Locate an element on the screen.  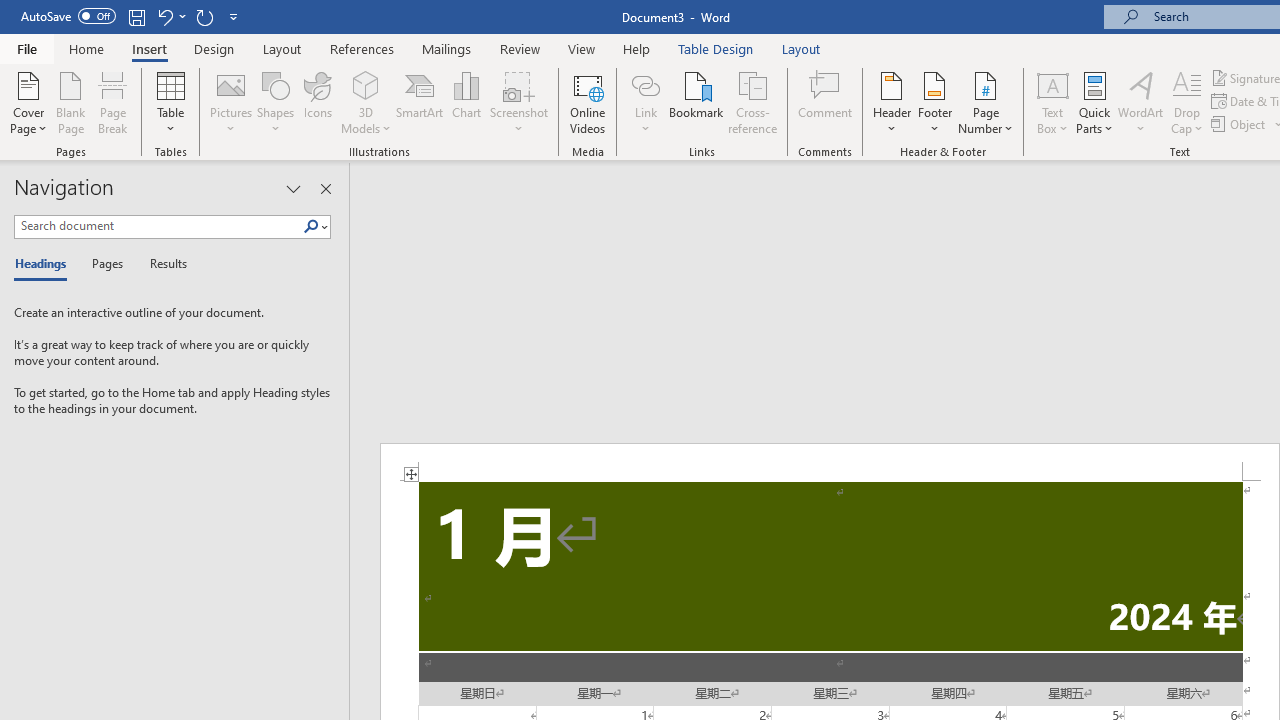
Drop Cap is located at coordinates (1187, 102).